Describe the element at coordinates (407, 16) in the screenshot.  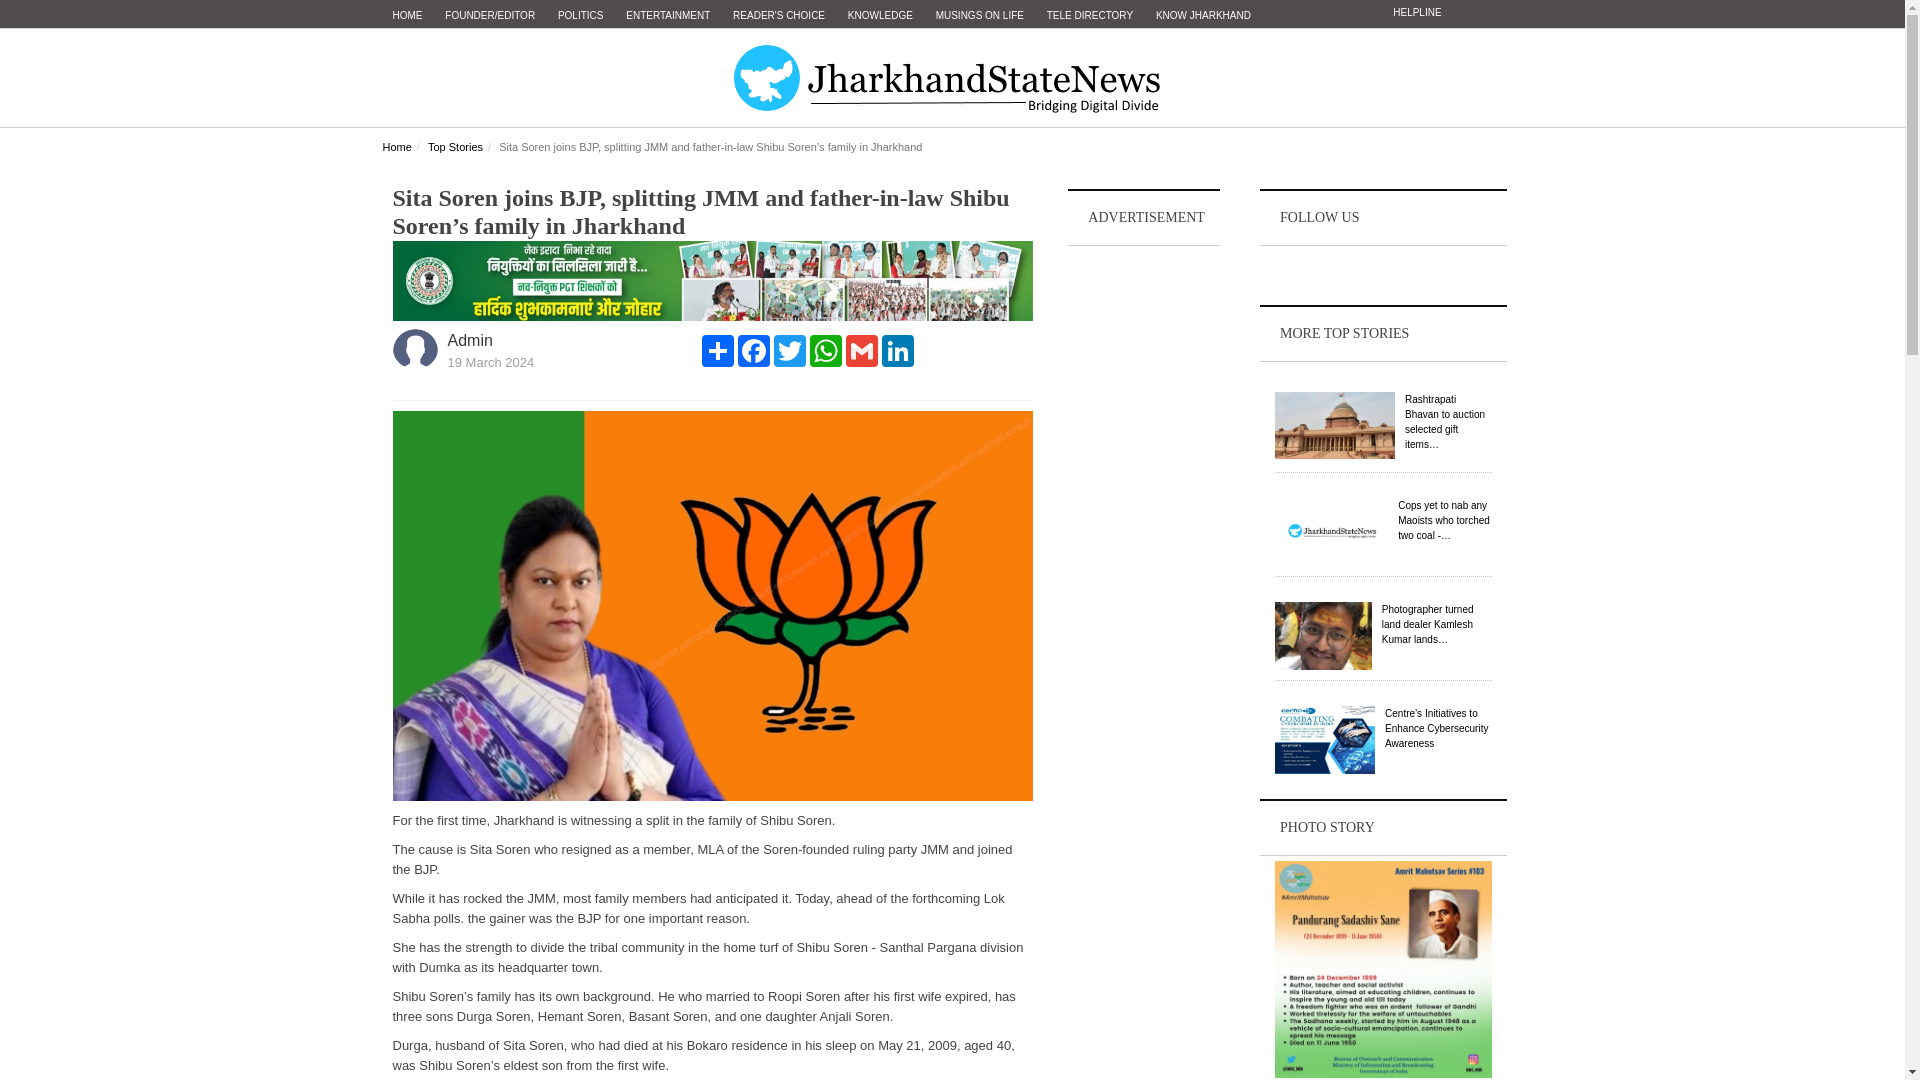
I see `HOME` at that location.